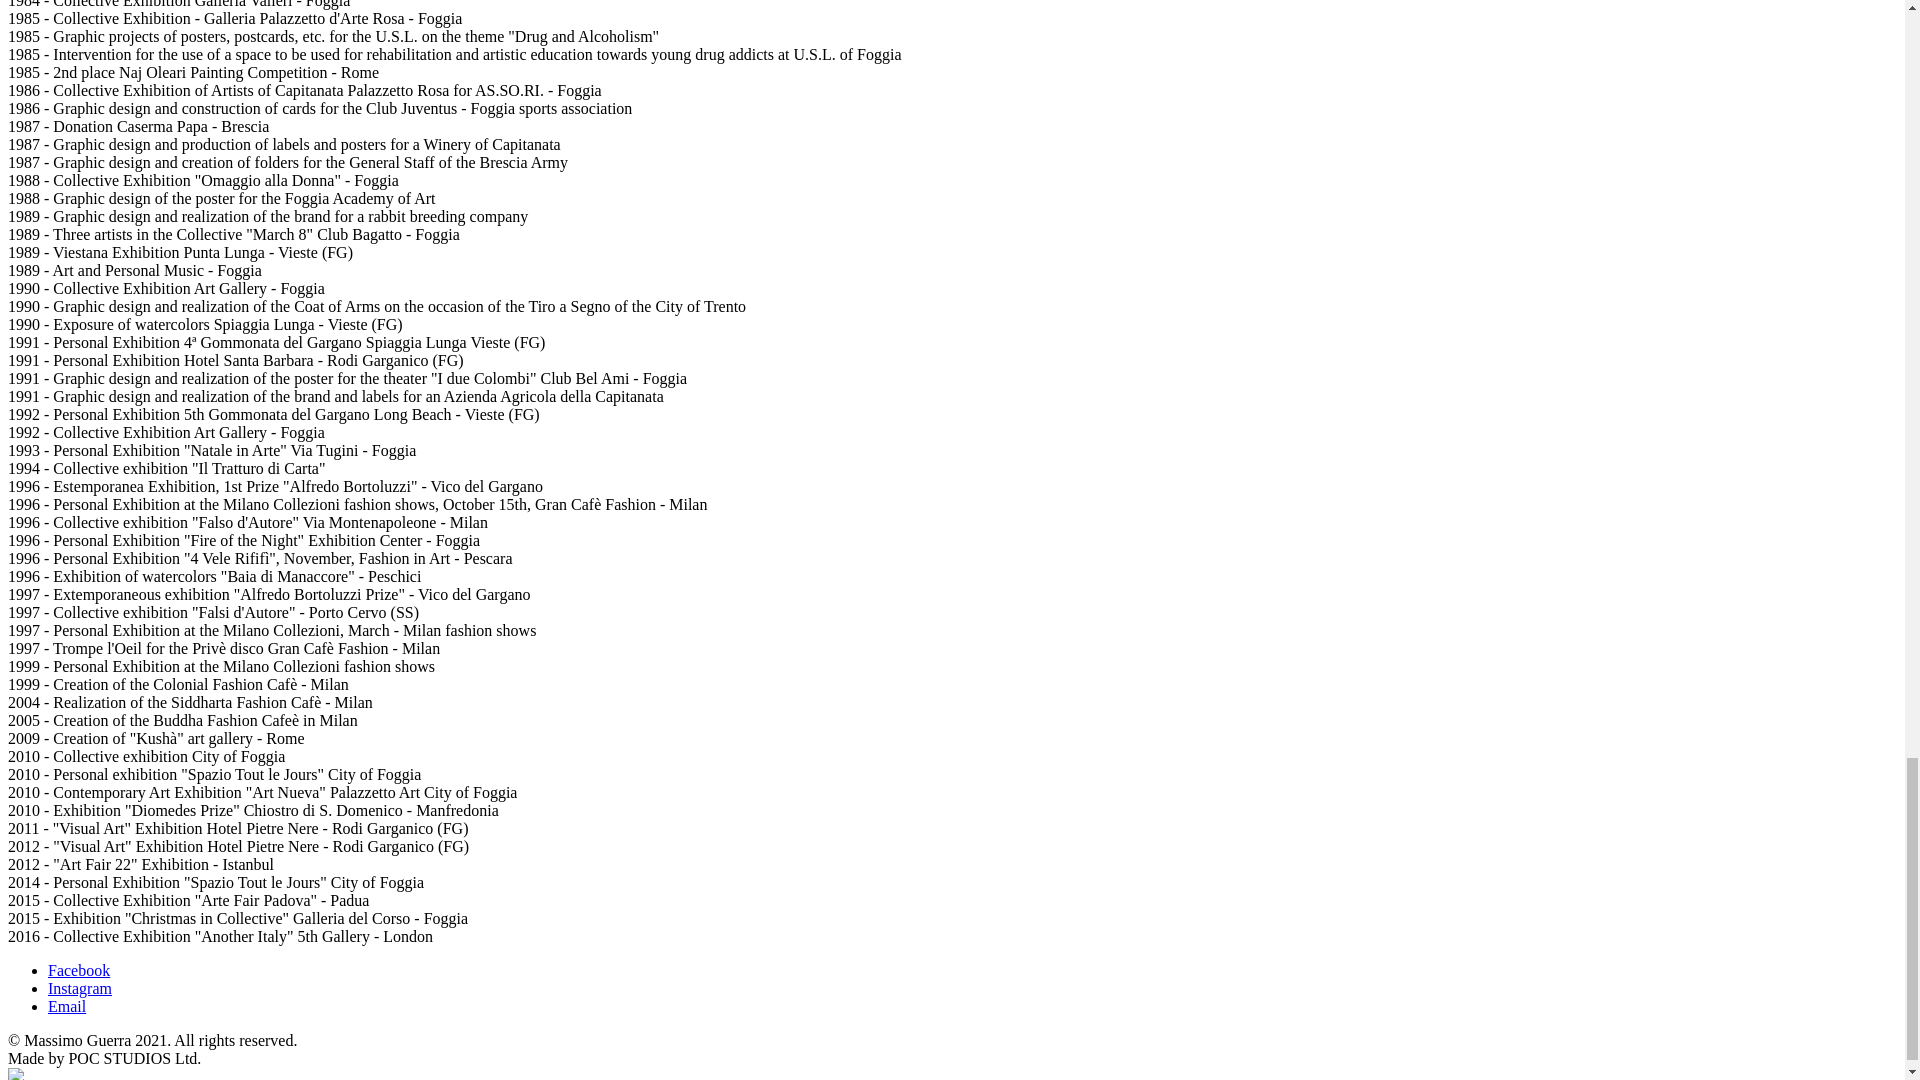  What do you see at coordinates (78, 970) in the screenshot?
I see `Facebook` at bounding box center [78, 970].